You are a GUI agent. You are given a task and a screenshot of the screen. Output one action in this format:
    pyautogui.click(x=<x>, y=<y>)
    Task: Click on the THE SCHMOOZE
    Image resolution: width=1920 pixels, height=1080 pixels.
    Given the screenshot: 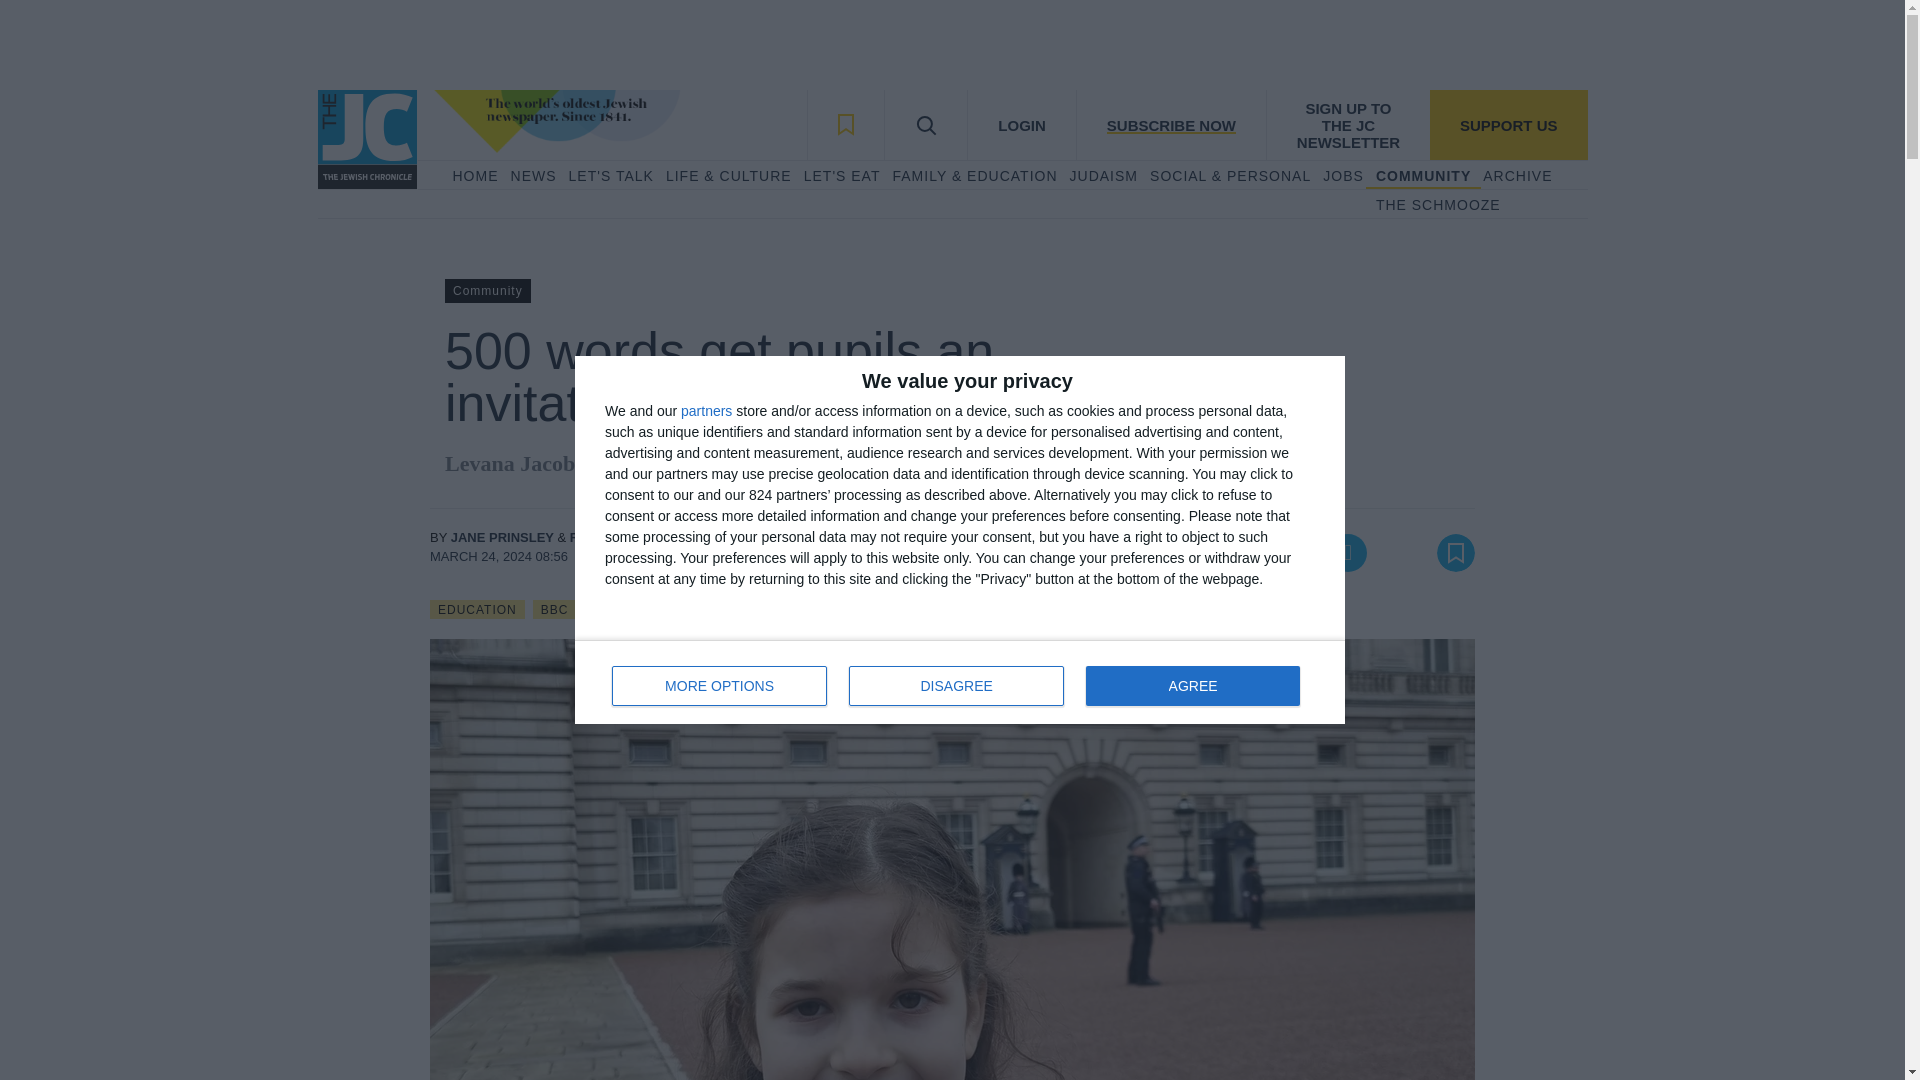 What is the action you would take?
    pyautogui.click(x=474, y=176)
    